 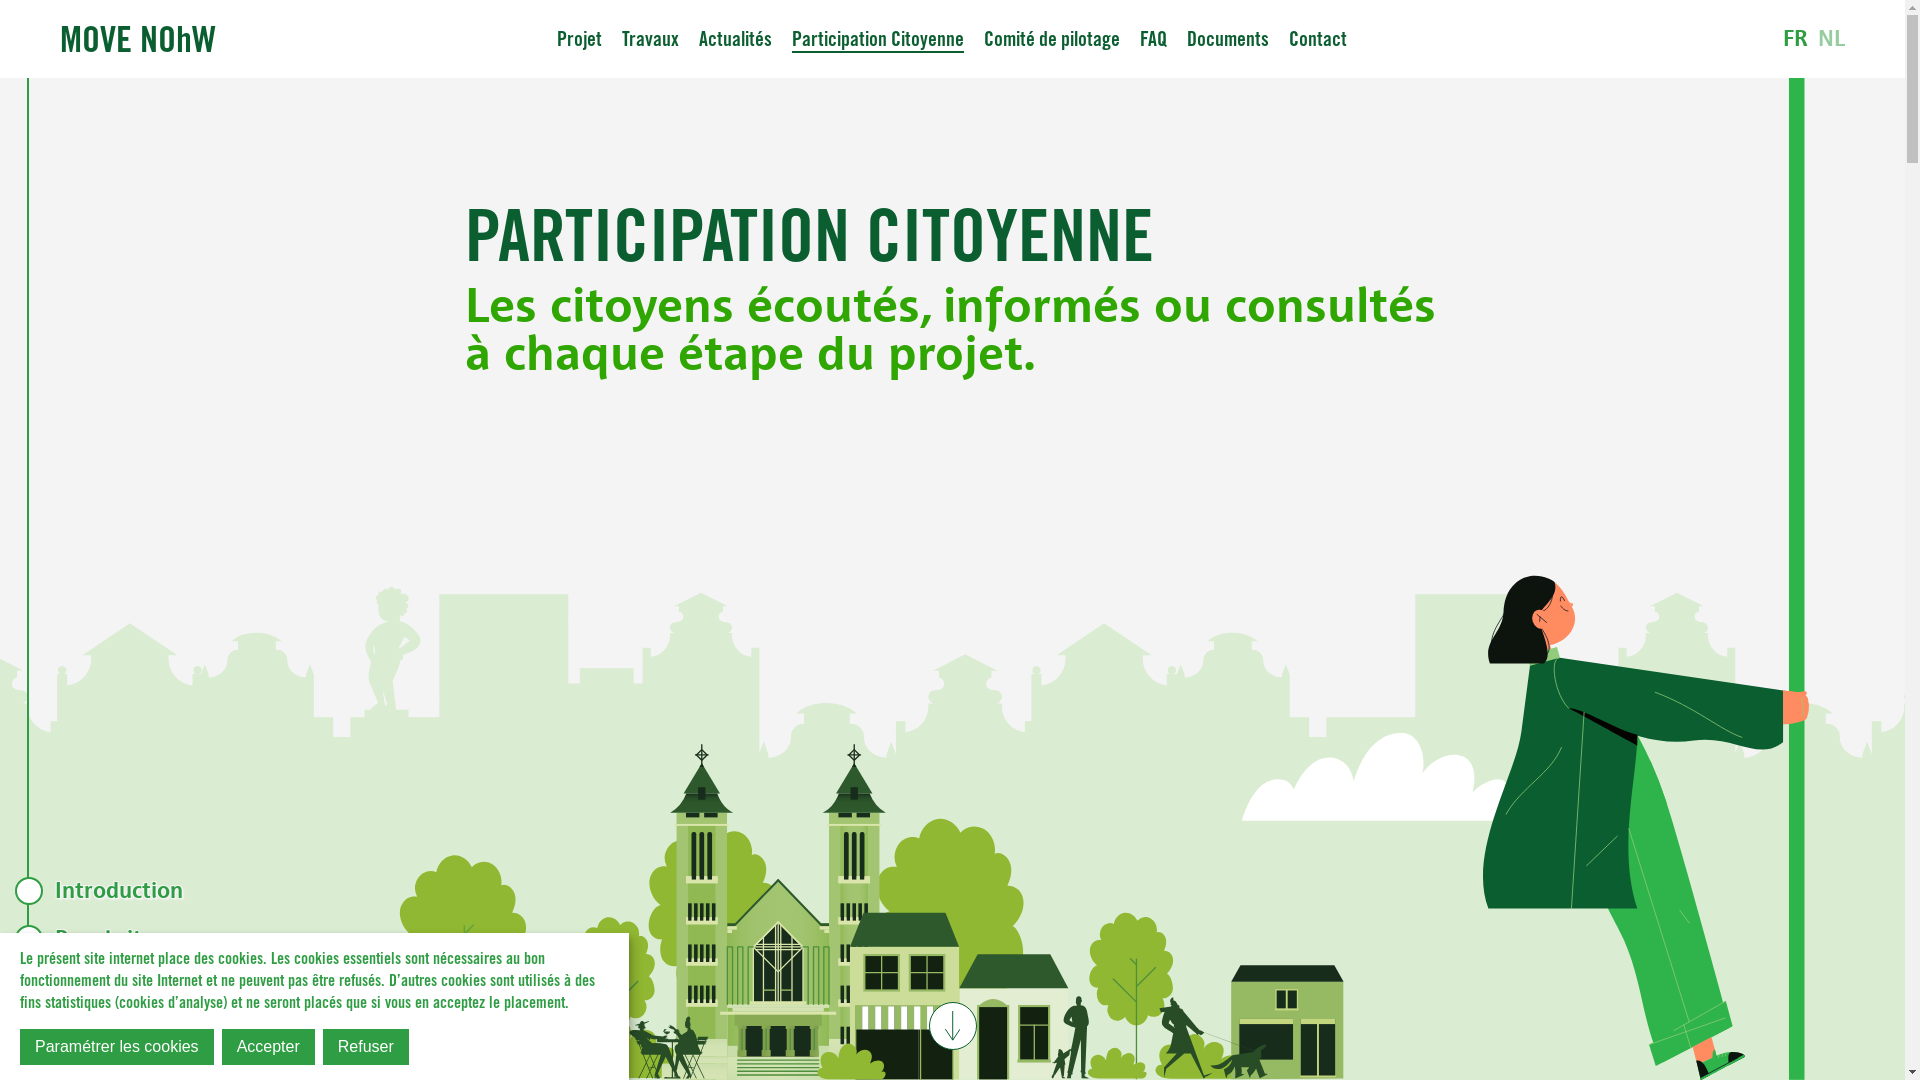 I want to click on Participation Citoyenne, so click(x=878, y=39).